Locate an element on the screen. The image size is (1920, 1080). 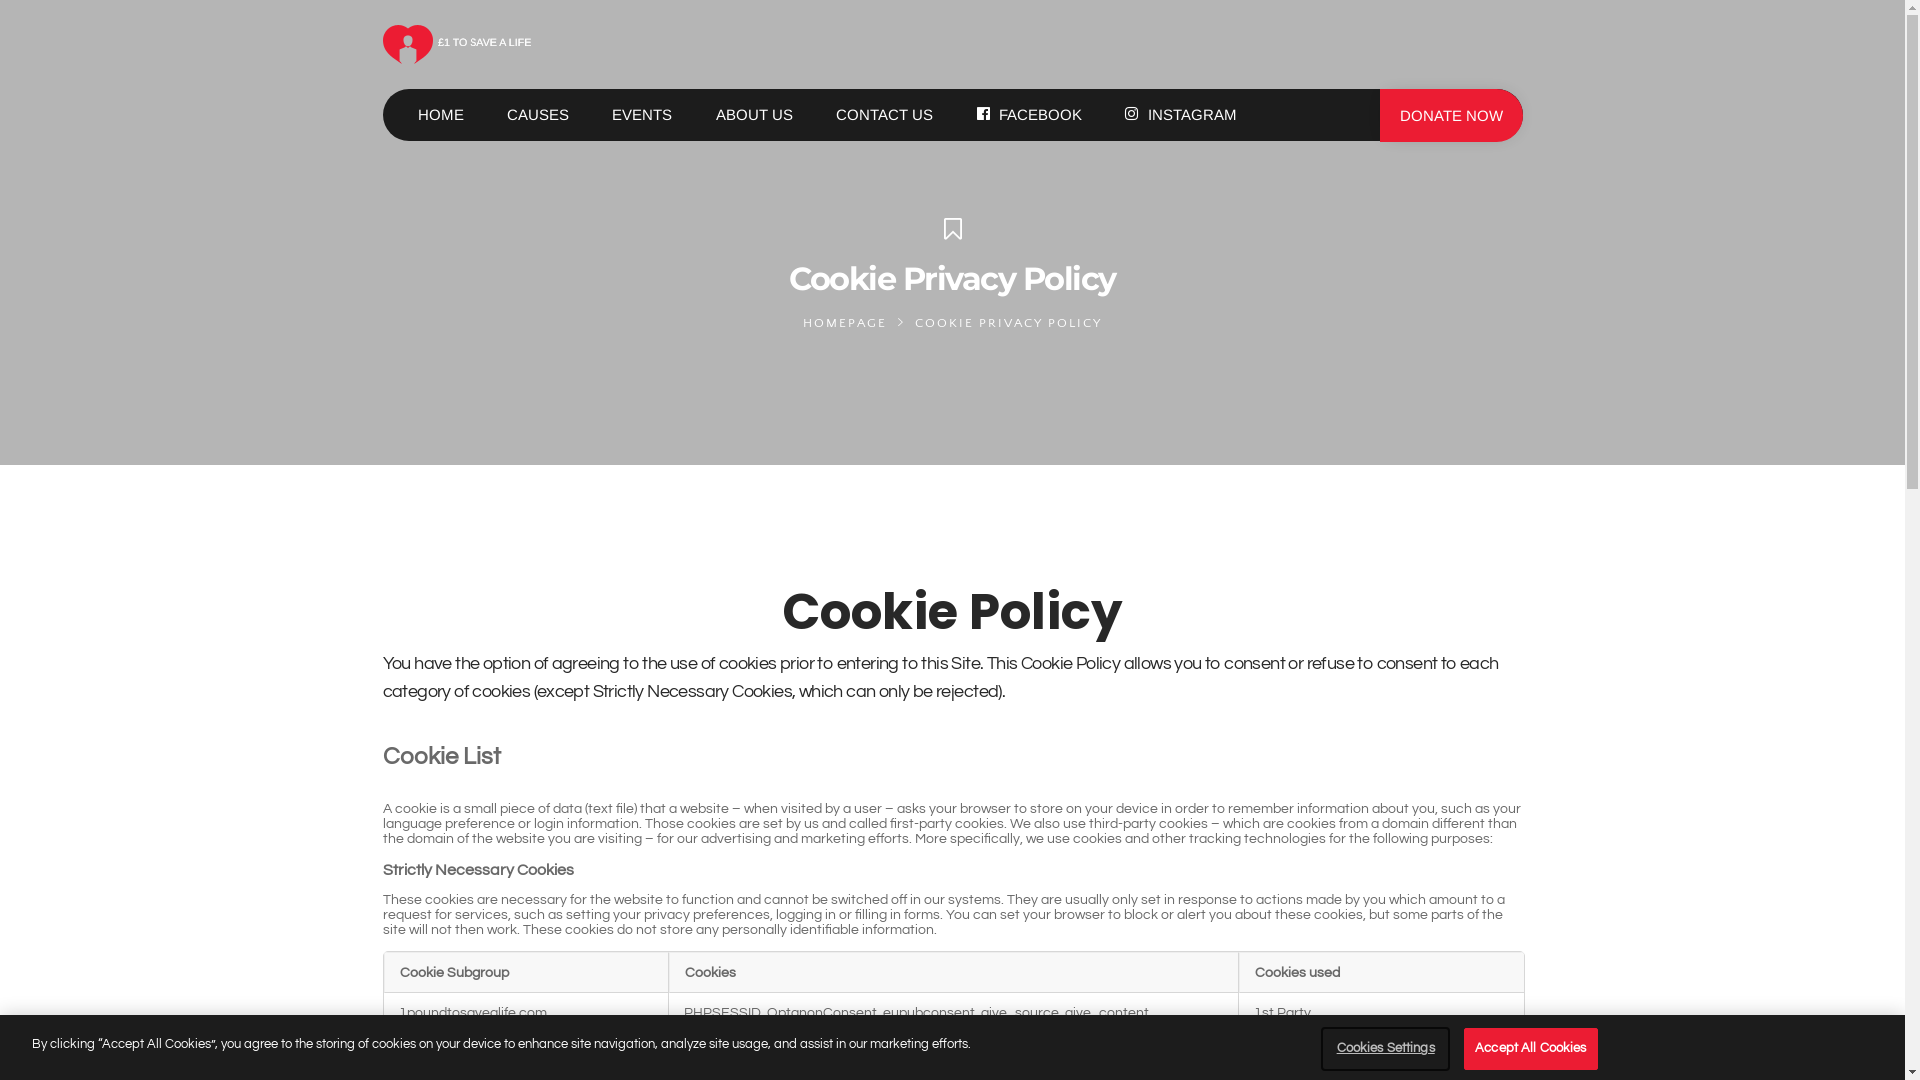
CONTACT US is located at coordinates (884, 115).